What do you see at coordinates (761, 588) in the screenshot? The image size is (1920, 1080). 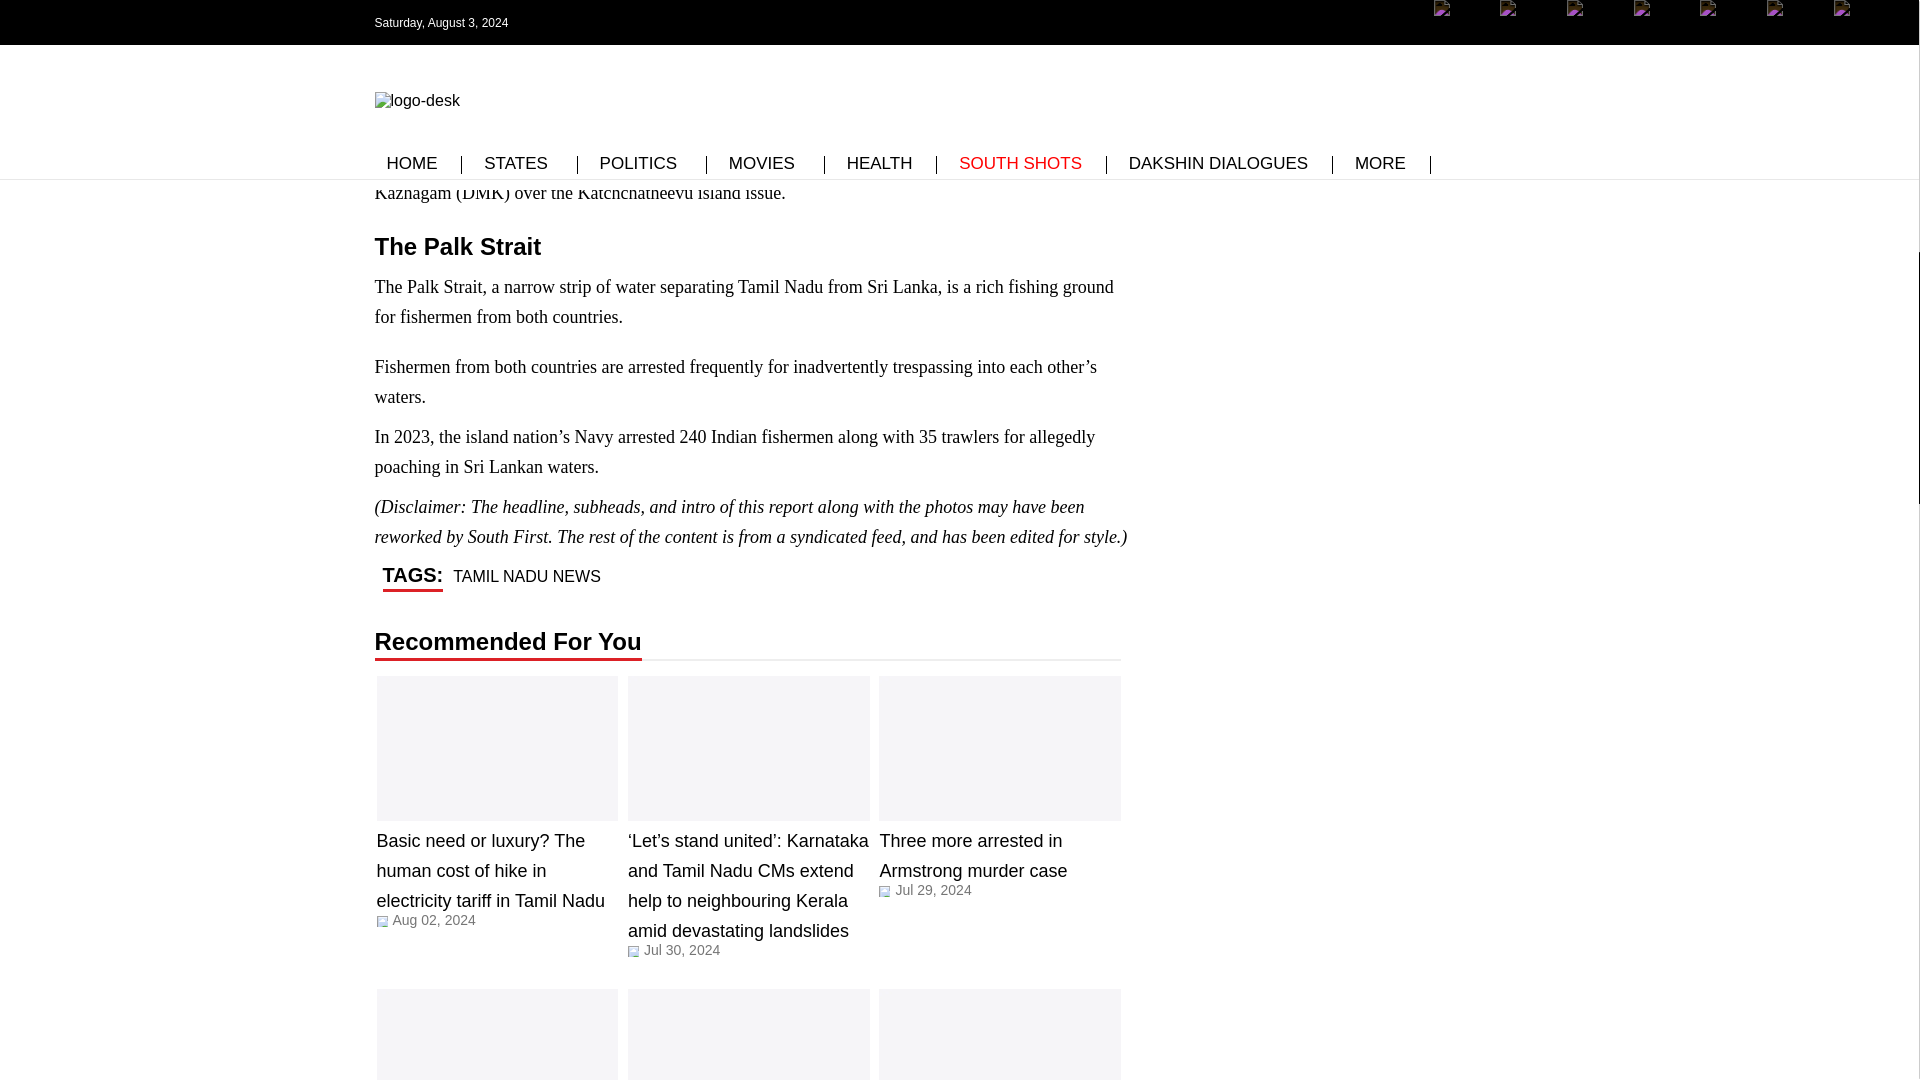 I see `TAMIL NADU NEWS` at bounding box center [761, 588].